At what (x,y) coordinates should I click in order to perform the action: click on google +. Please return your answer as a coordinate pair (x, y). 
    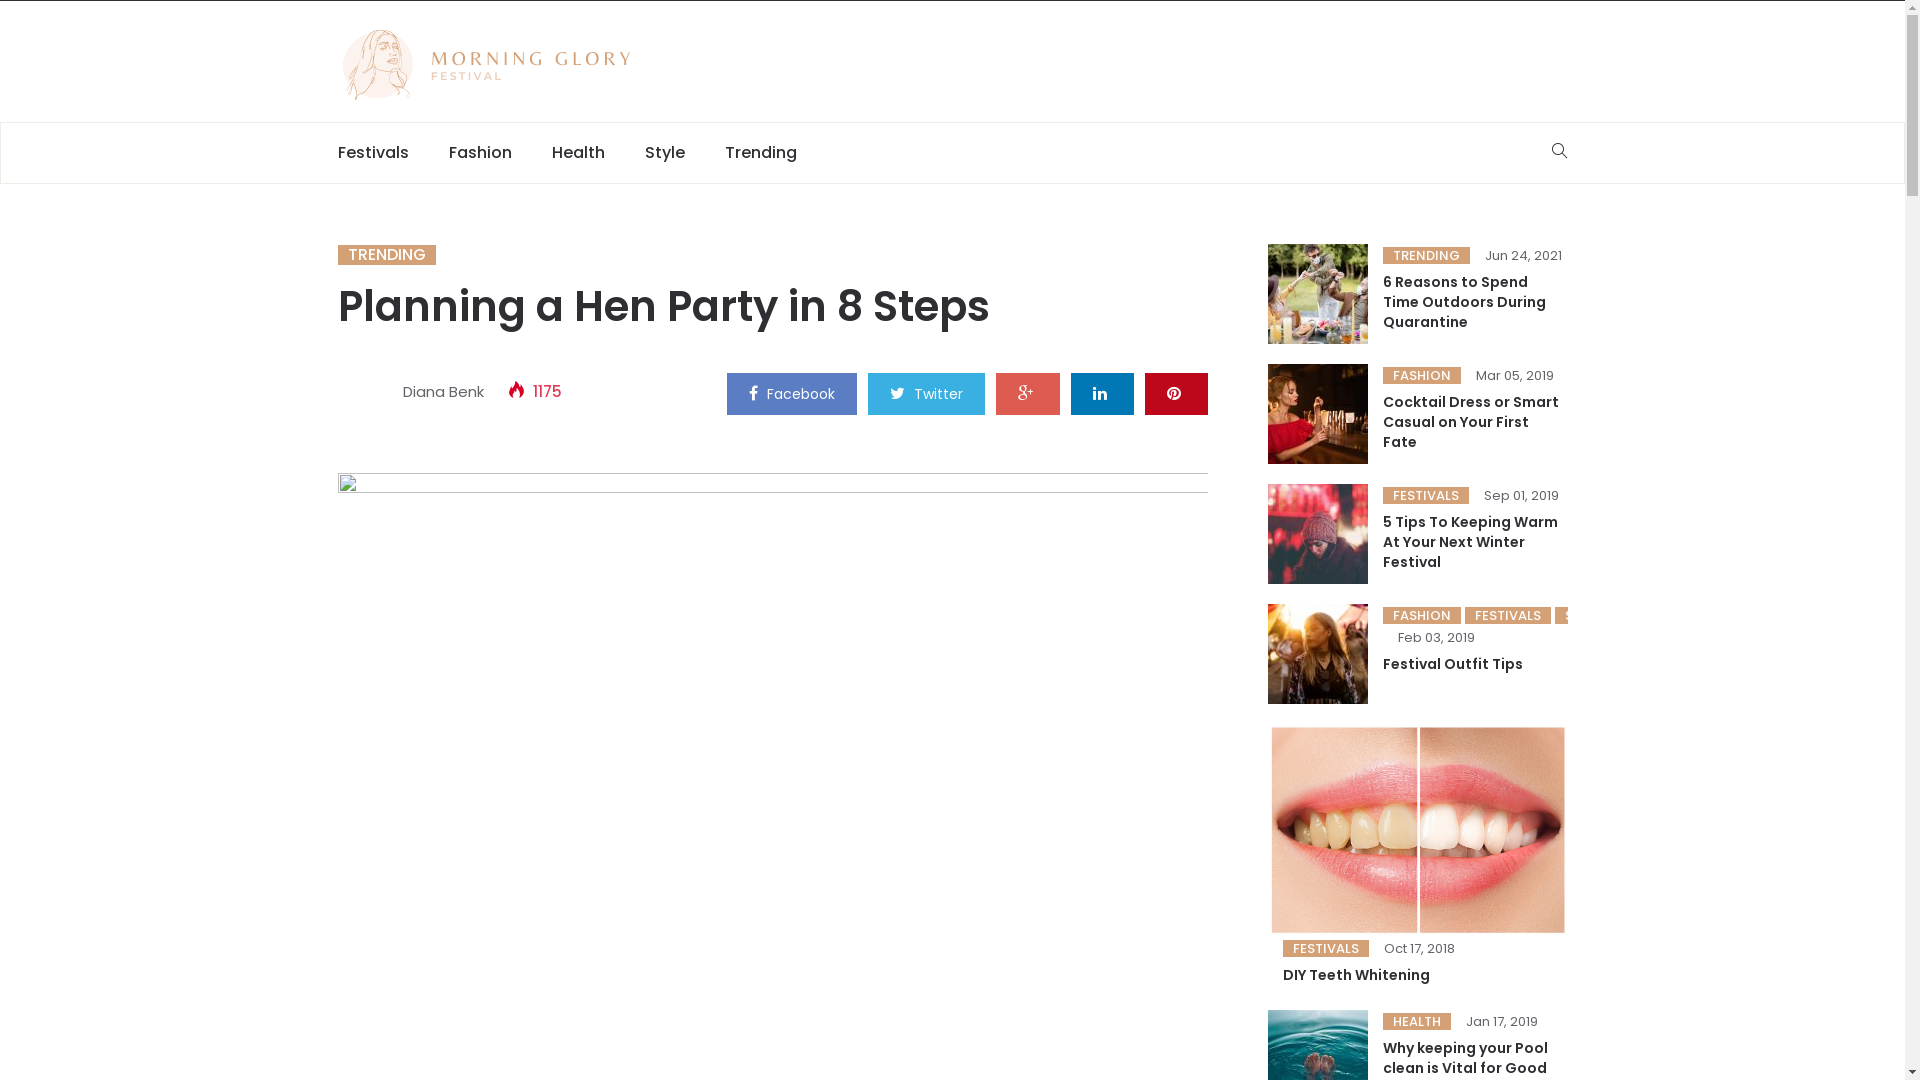
    Looking at the image, I should click on (1028, 392).